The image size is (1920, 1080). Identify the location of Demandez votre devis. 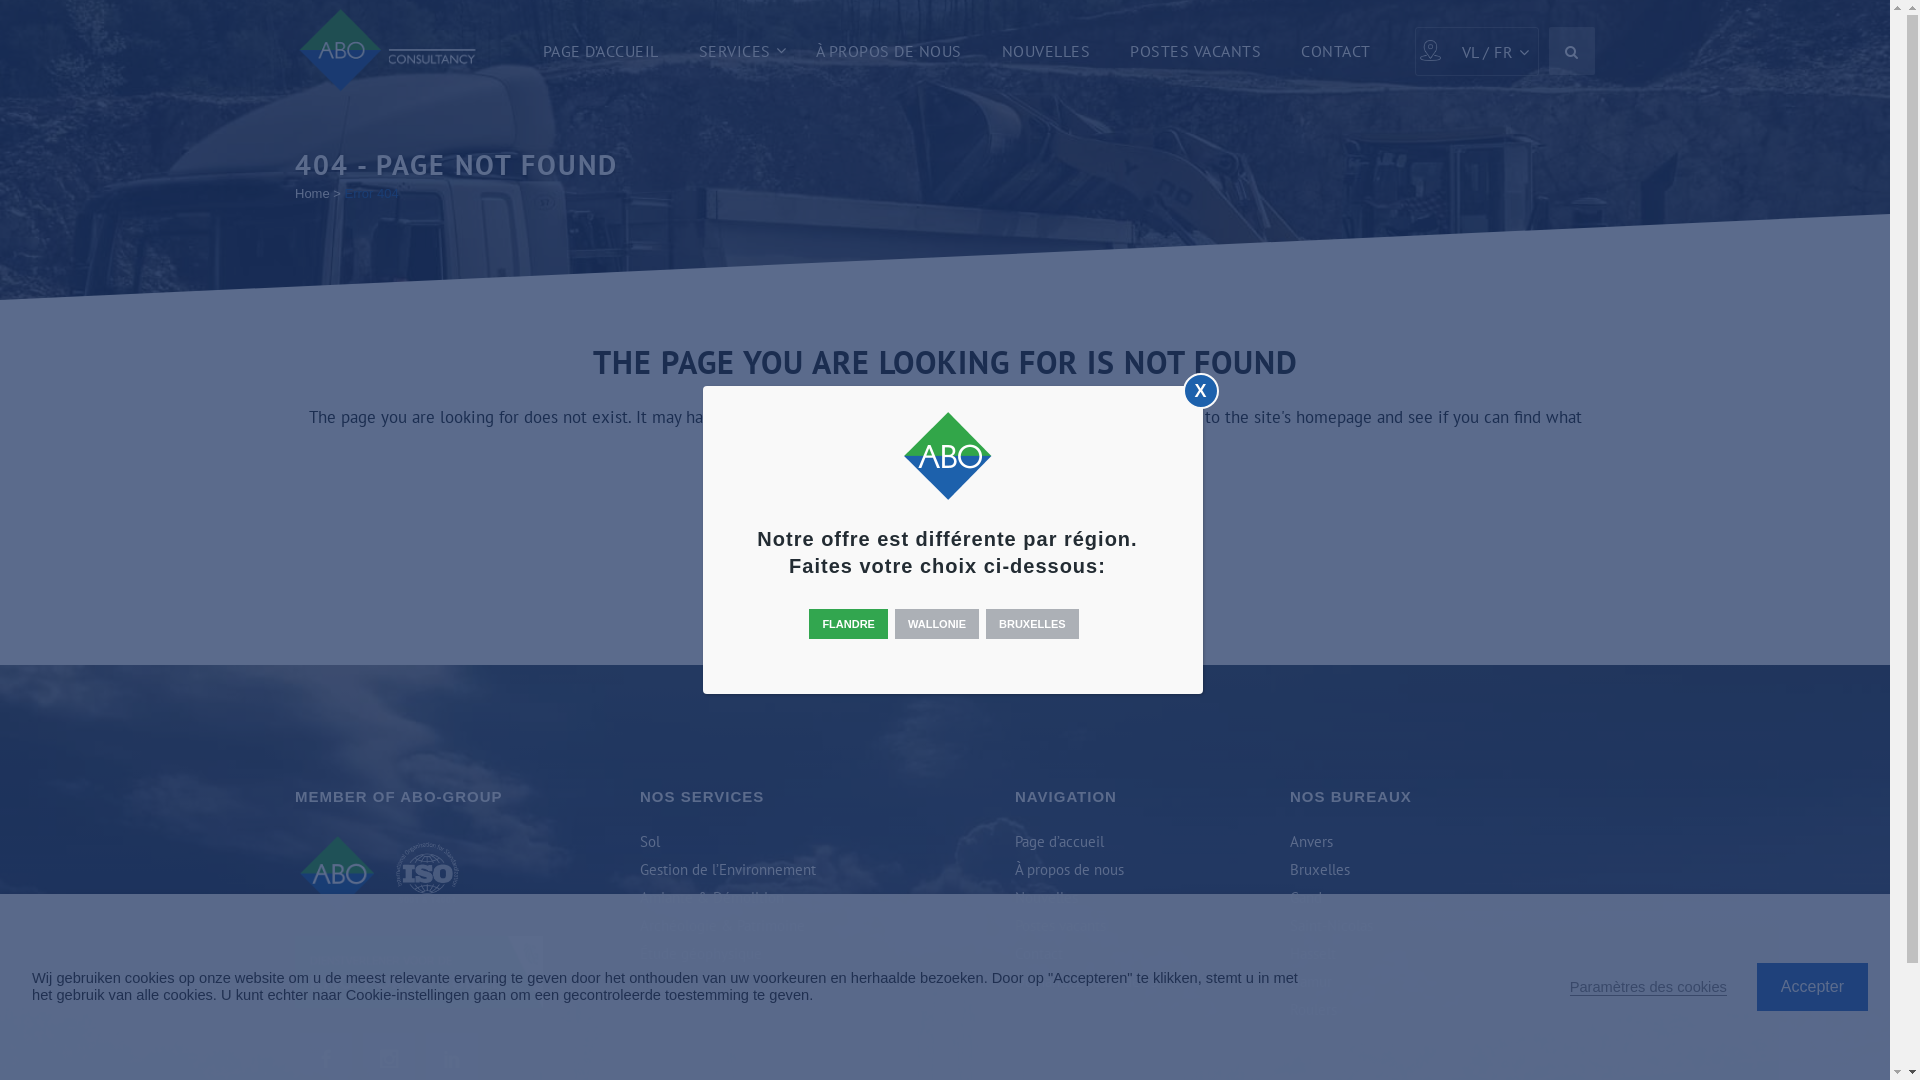
(1140, 982).